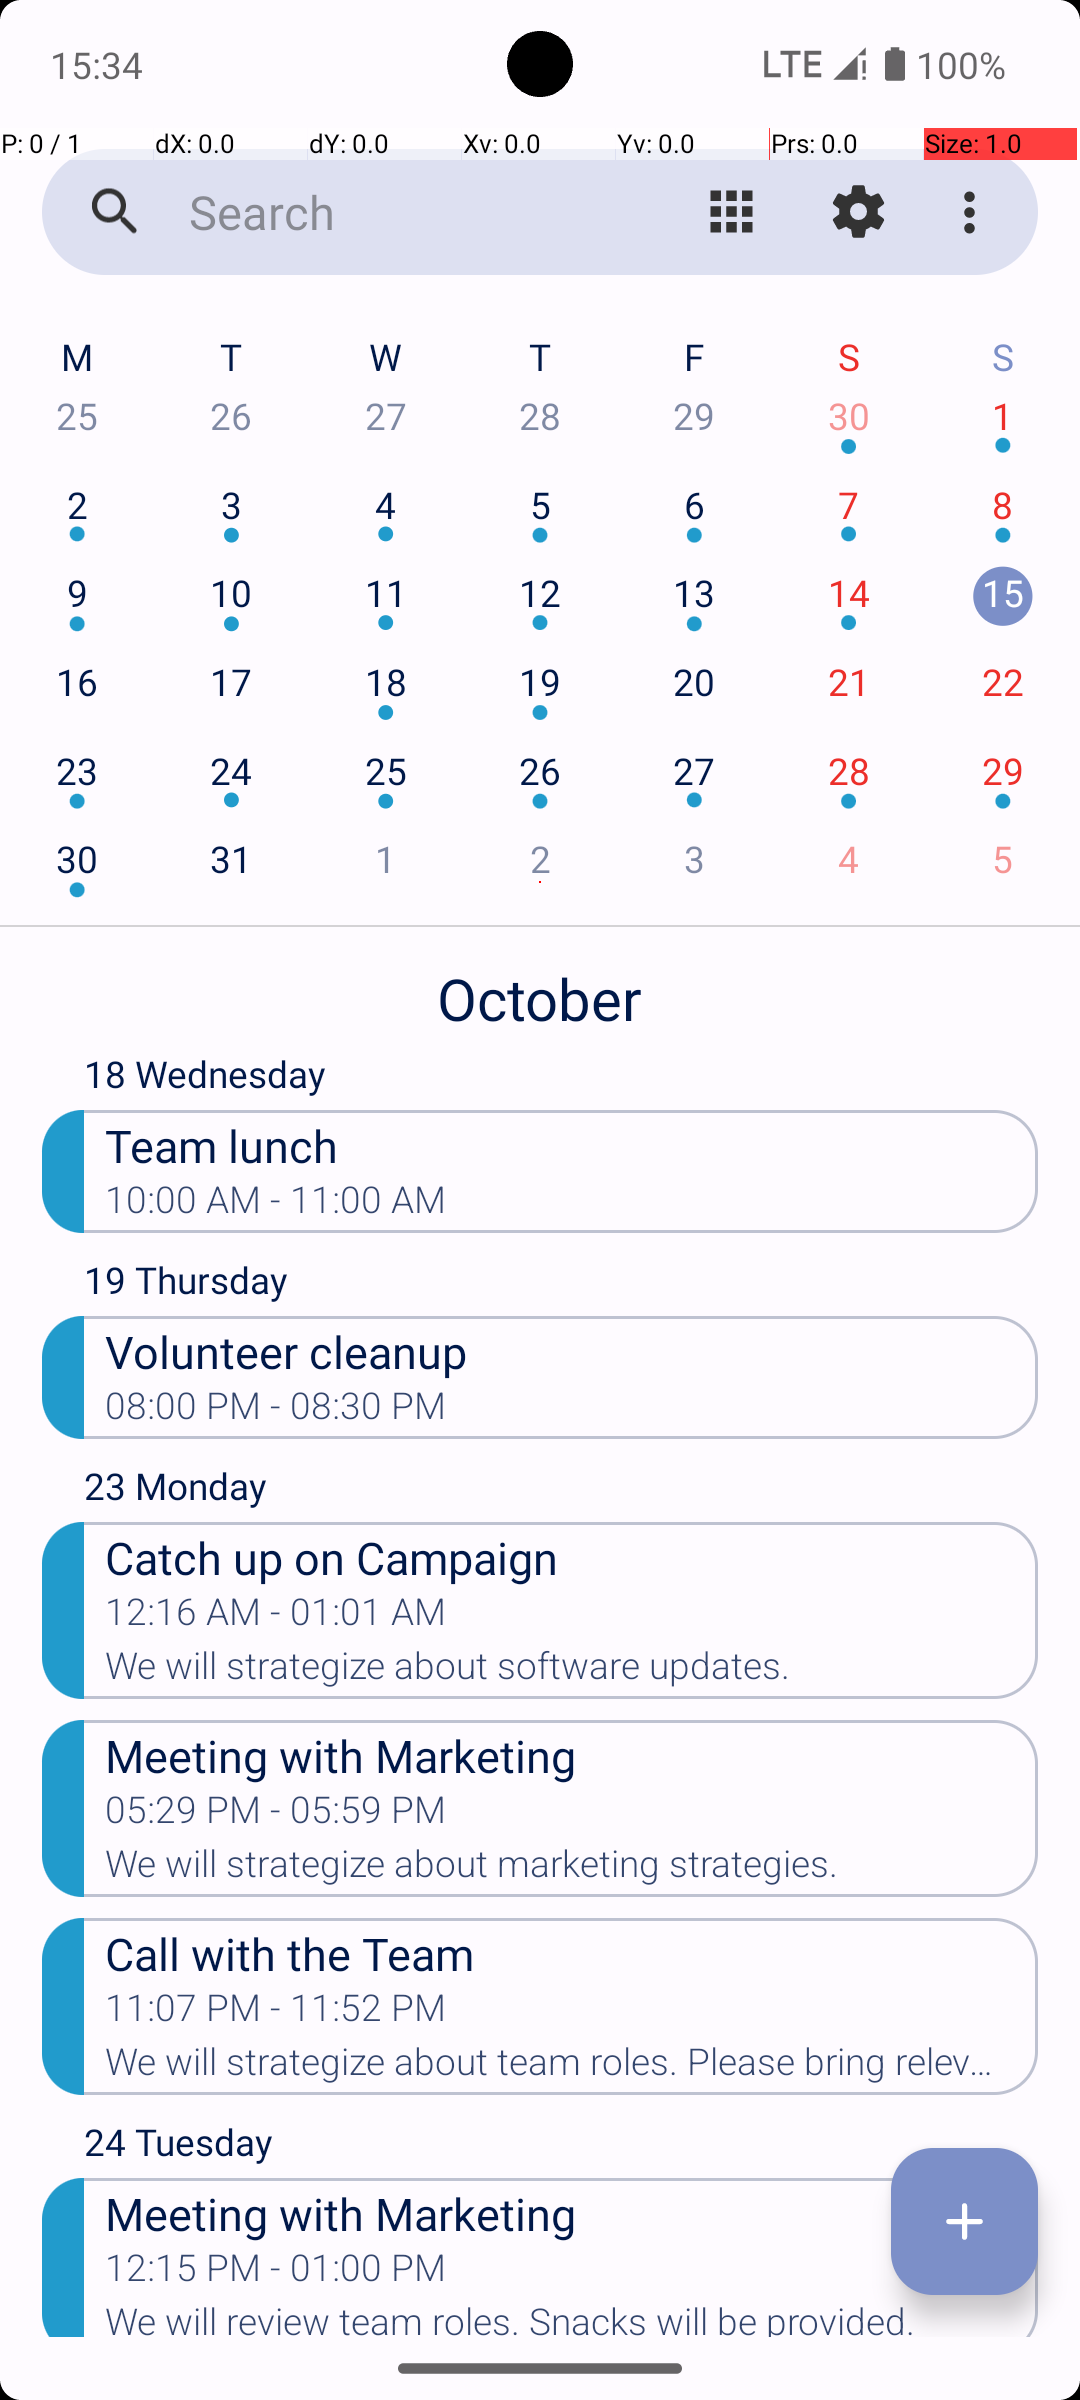  Describe the element at coordinates (276, 1816) in the screenshot. I see `05:29 PM - 05:59 PM` at that location.